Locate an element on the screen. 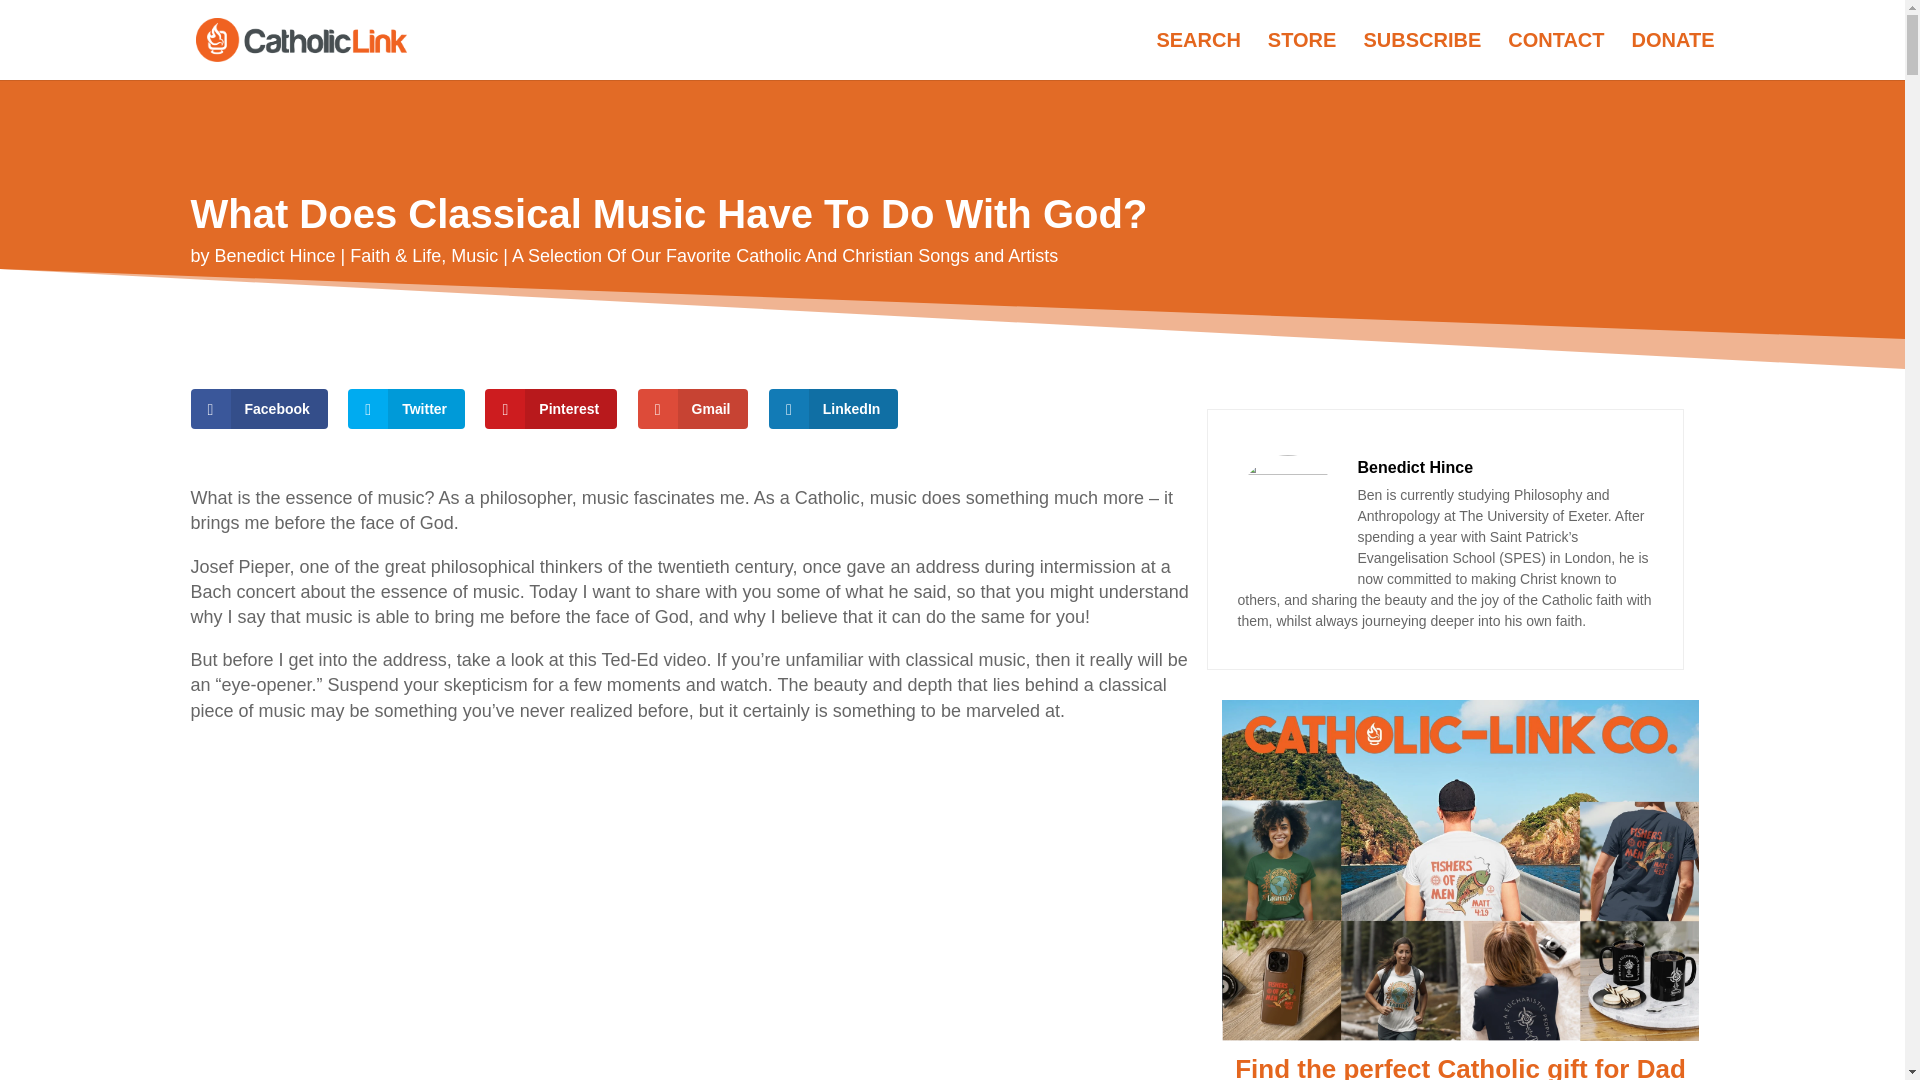 Image resolution: width=1920 pixels, height=1080 pixels. CONTACT is located at coordinates (1555, 56).